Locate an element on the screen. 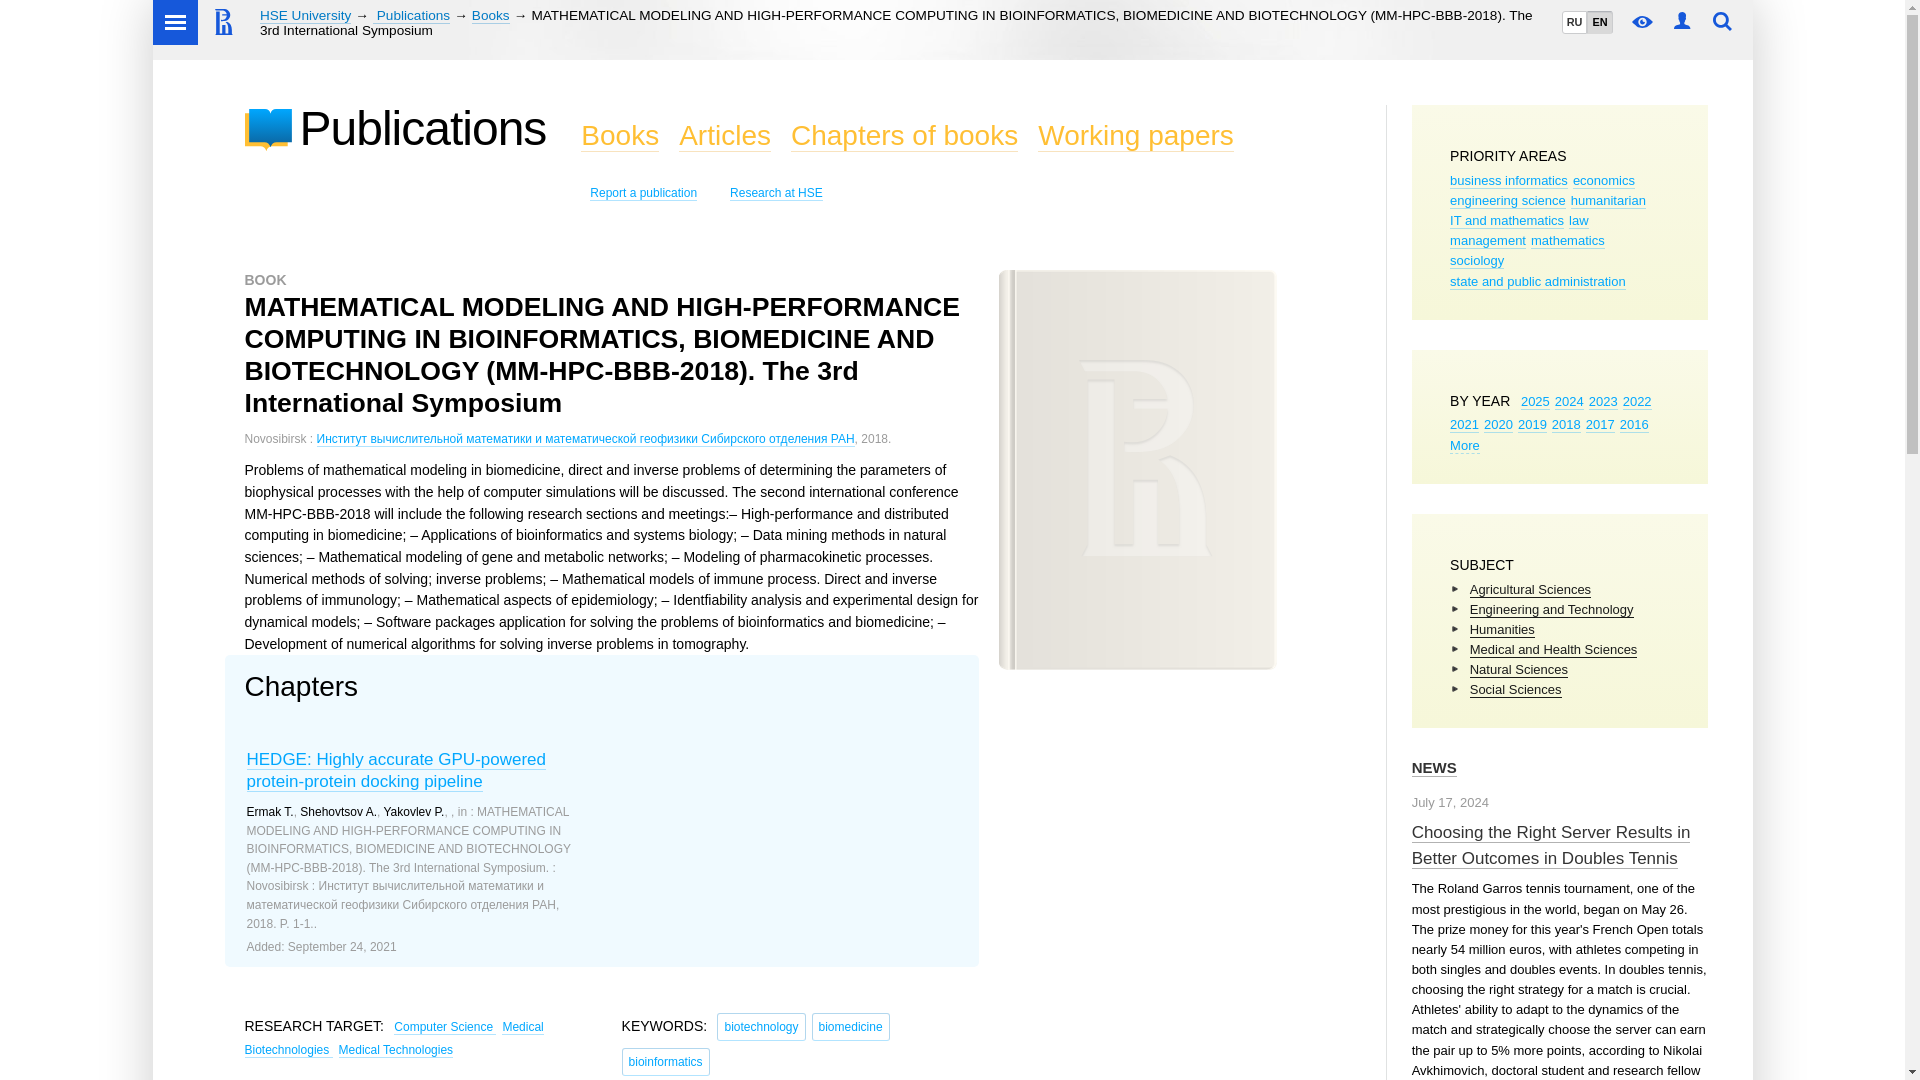 This screenshot has height=1080, width=1920. RU is located at coordinates (1574, 22).